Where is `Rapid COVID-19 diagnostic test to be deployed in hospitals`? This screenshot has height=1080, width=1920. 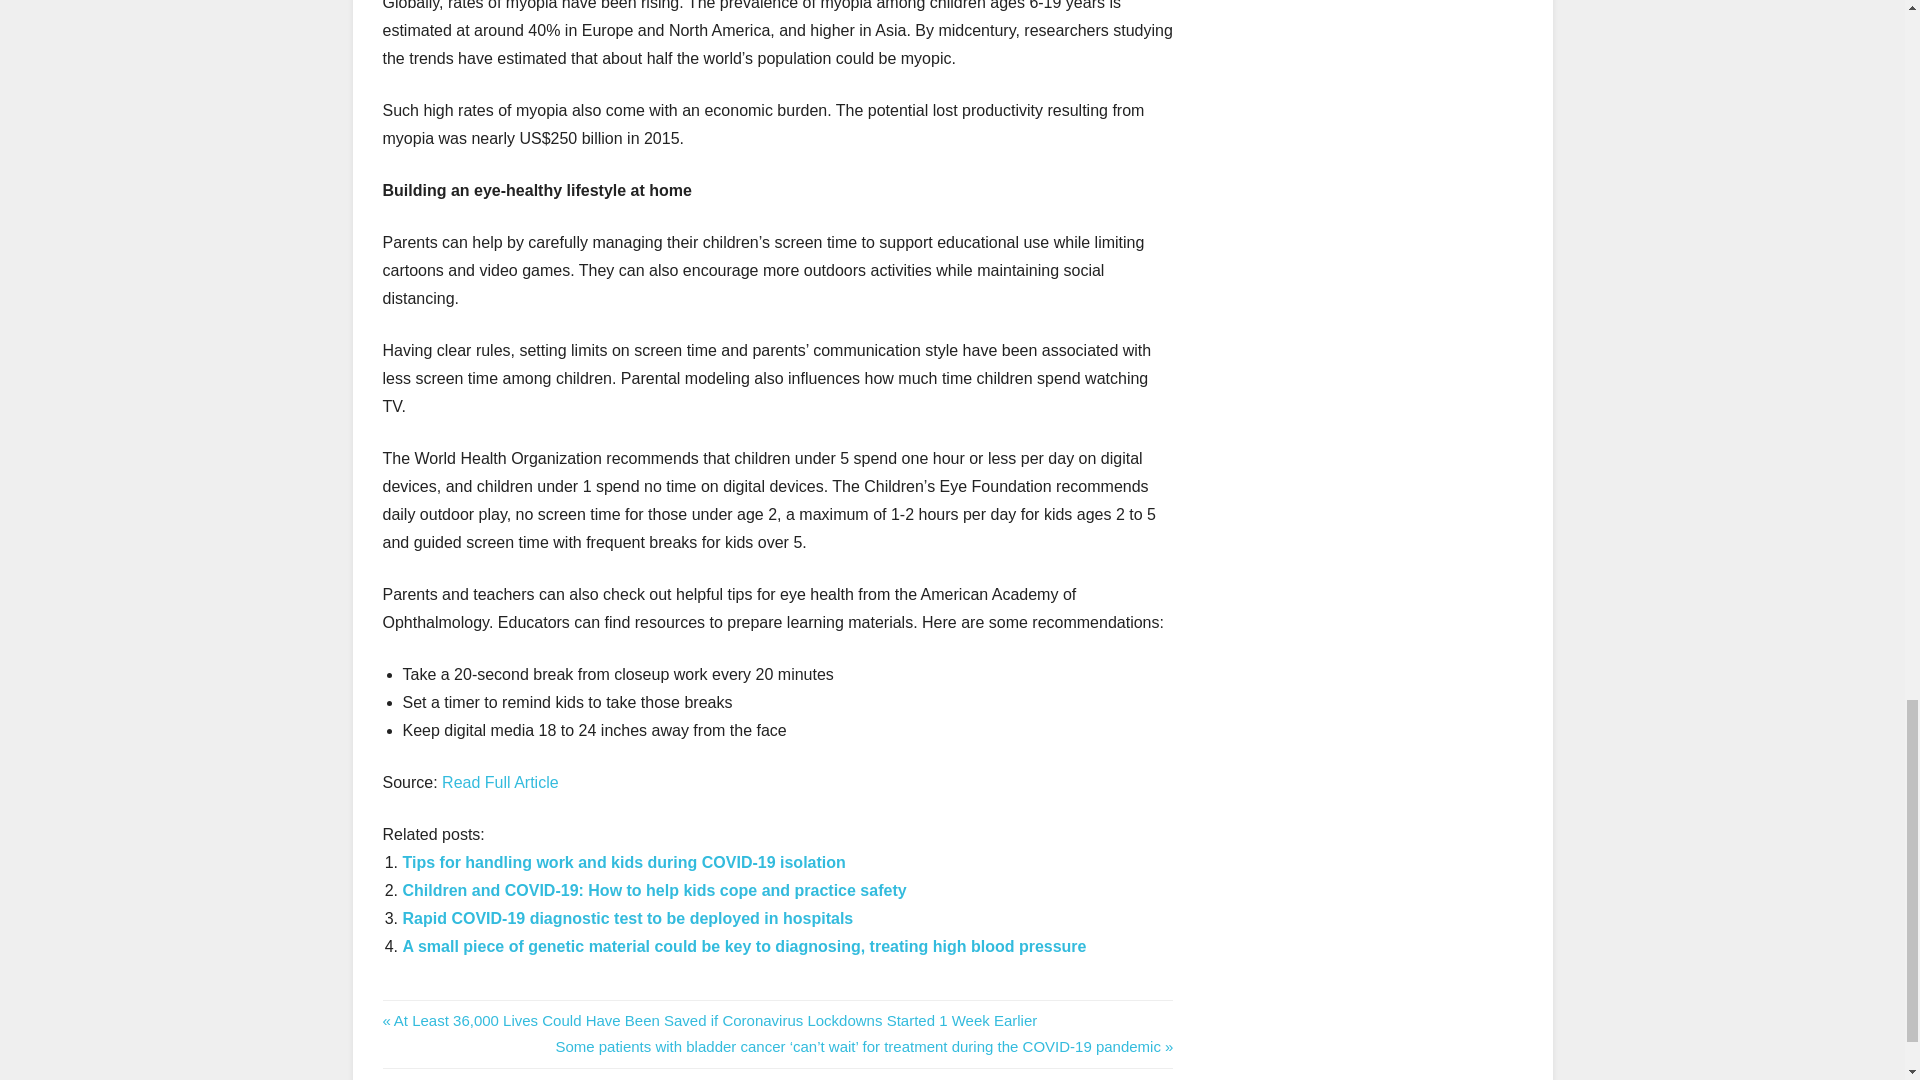
Rapid COVID-19 diagnostic test to be deployed in hospitals is located at coordinates (626, 918).